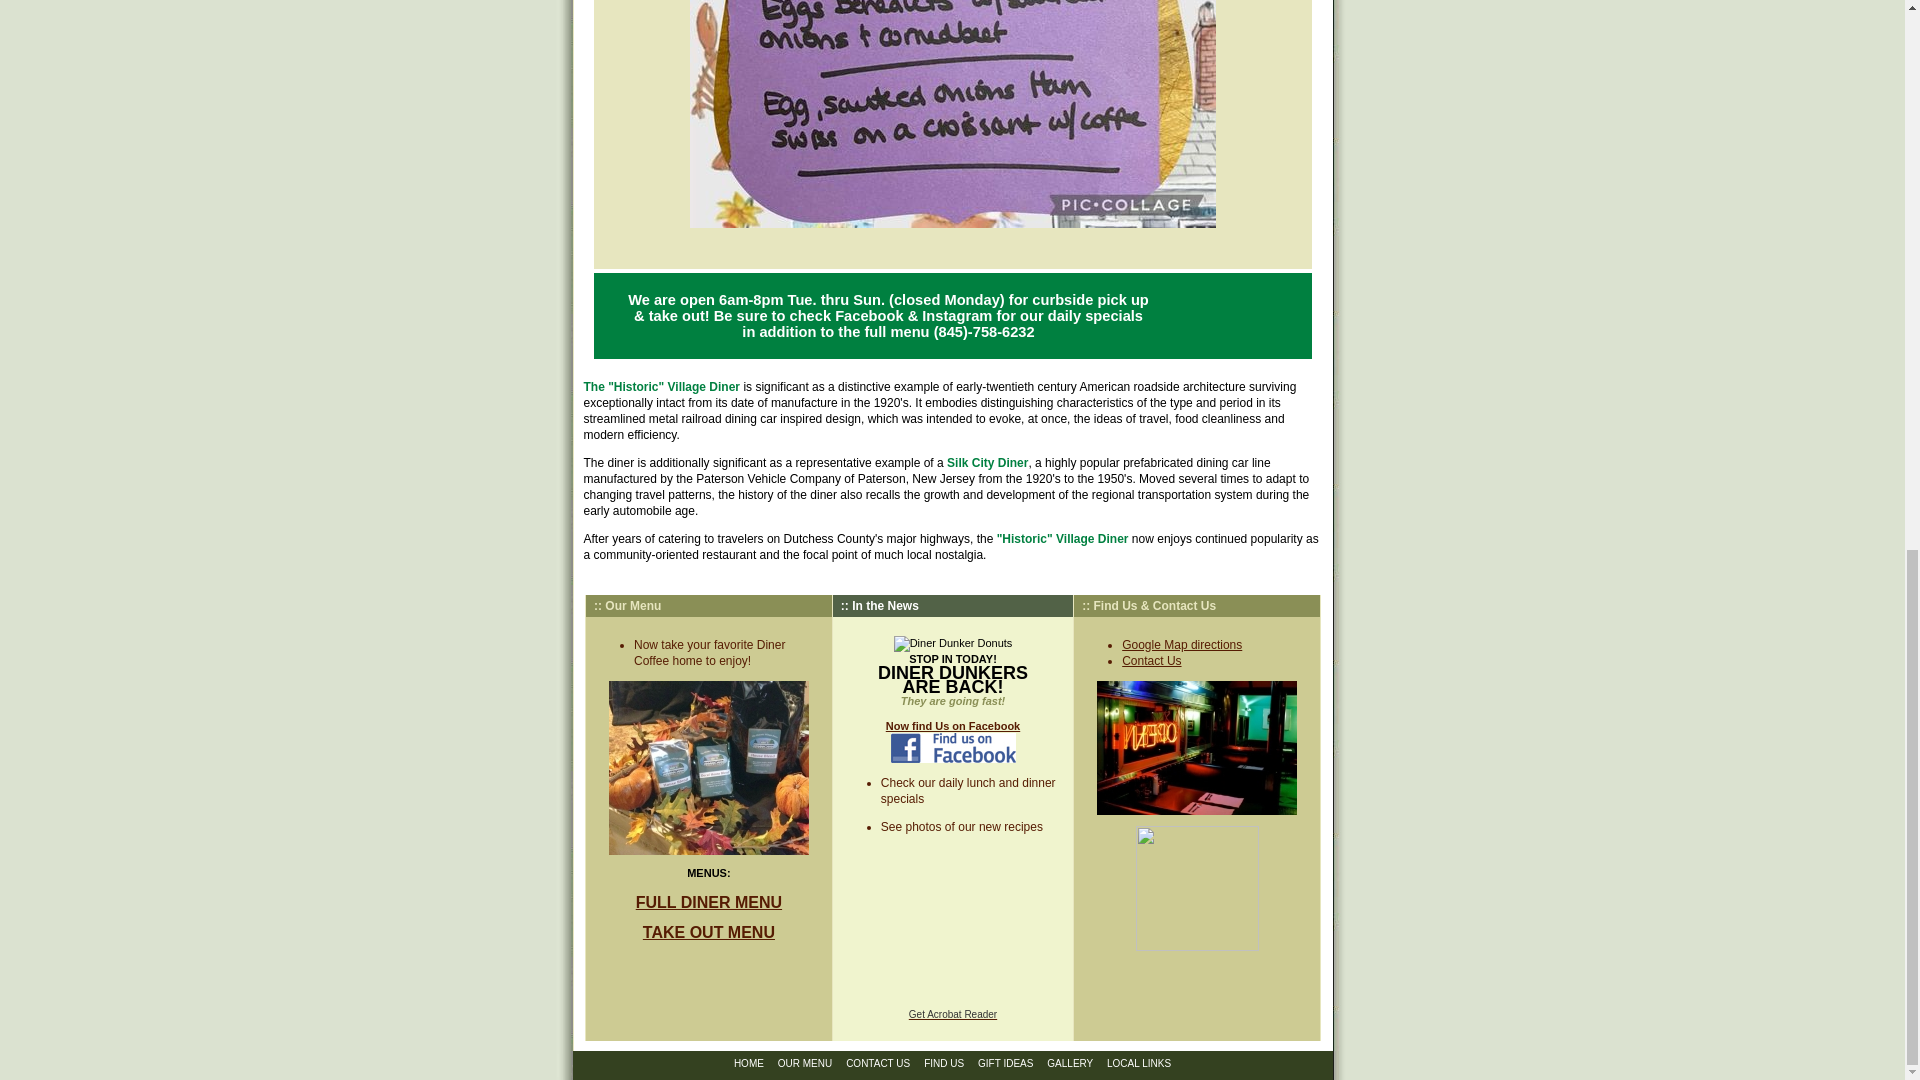 This screenshot has height=1080, width=1920. Describe the element at coordinates (952, 1013) in the screenshot. I see `Get Acrobat Reader` at that location.